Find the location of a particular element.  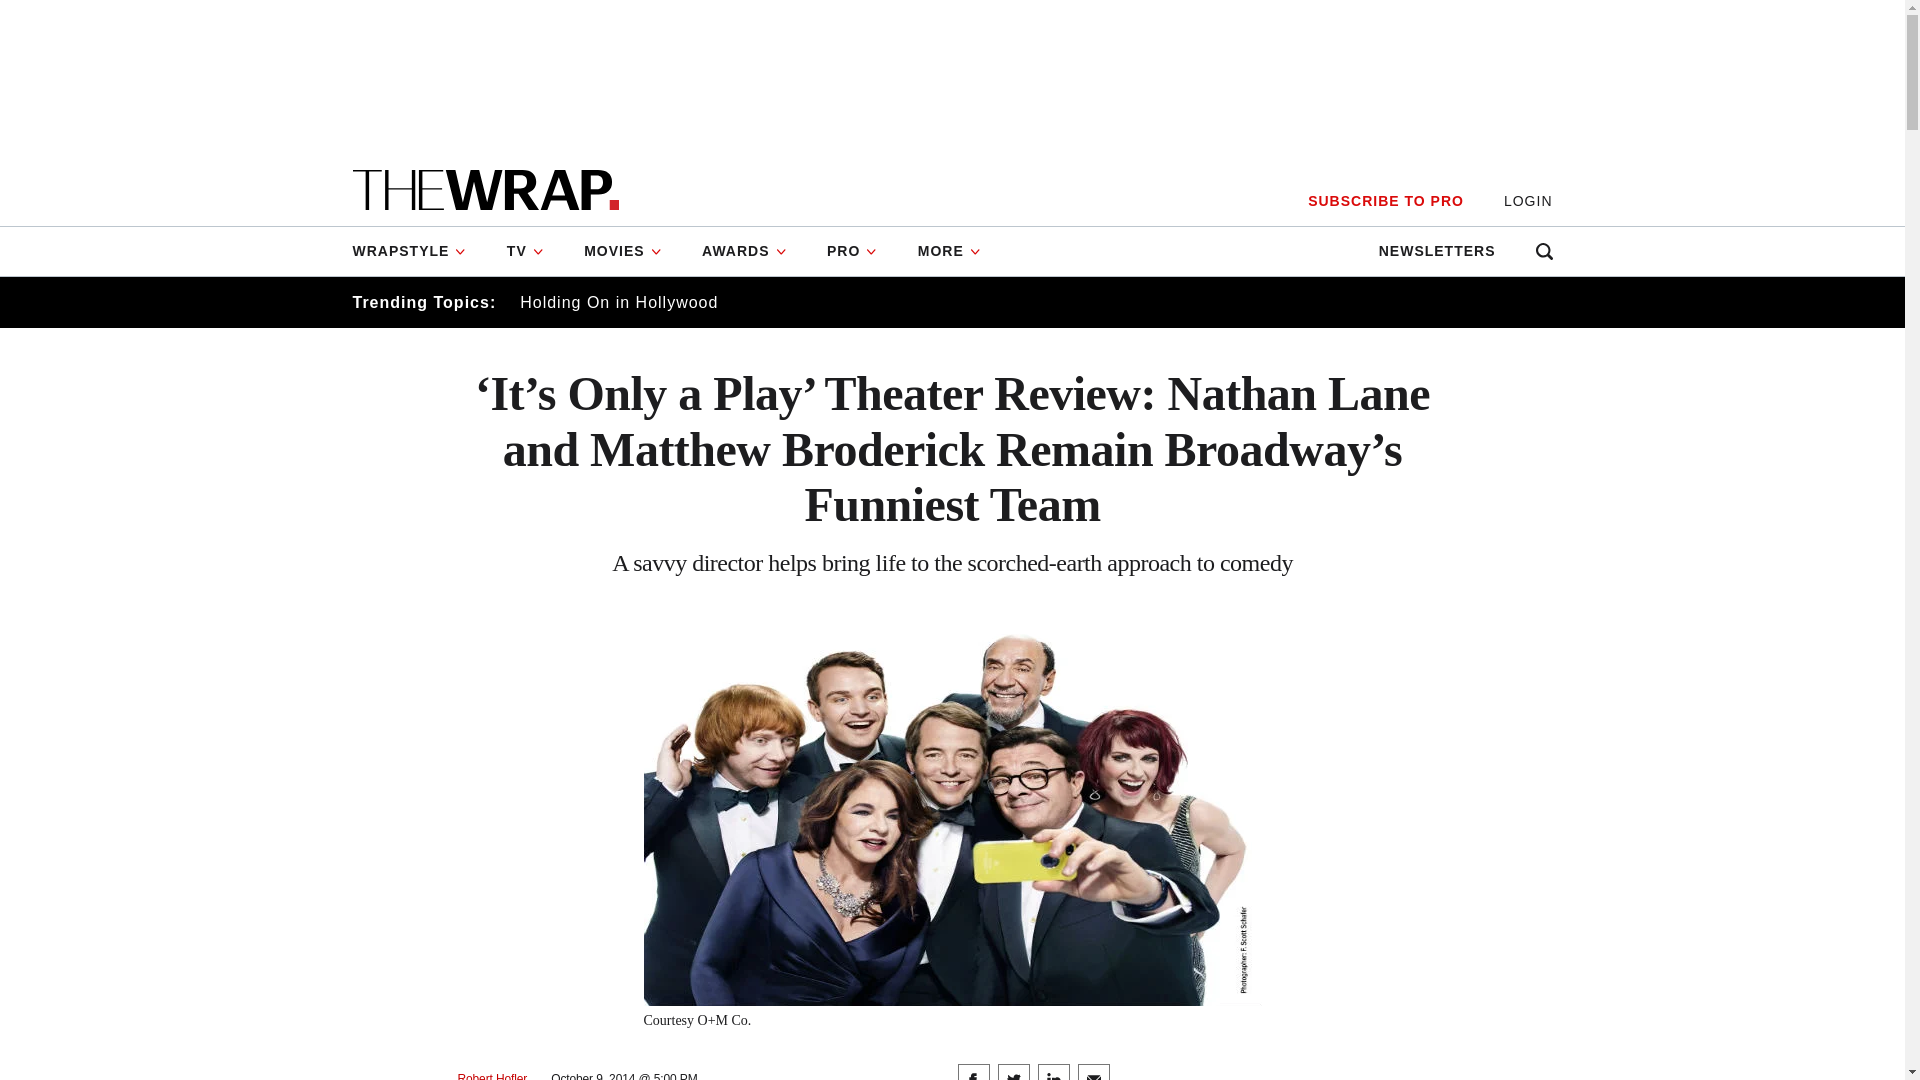

PRO is located at coordinates (852, 251).